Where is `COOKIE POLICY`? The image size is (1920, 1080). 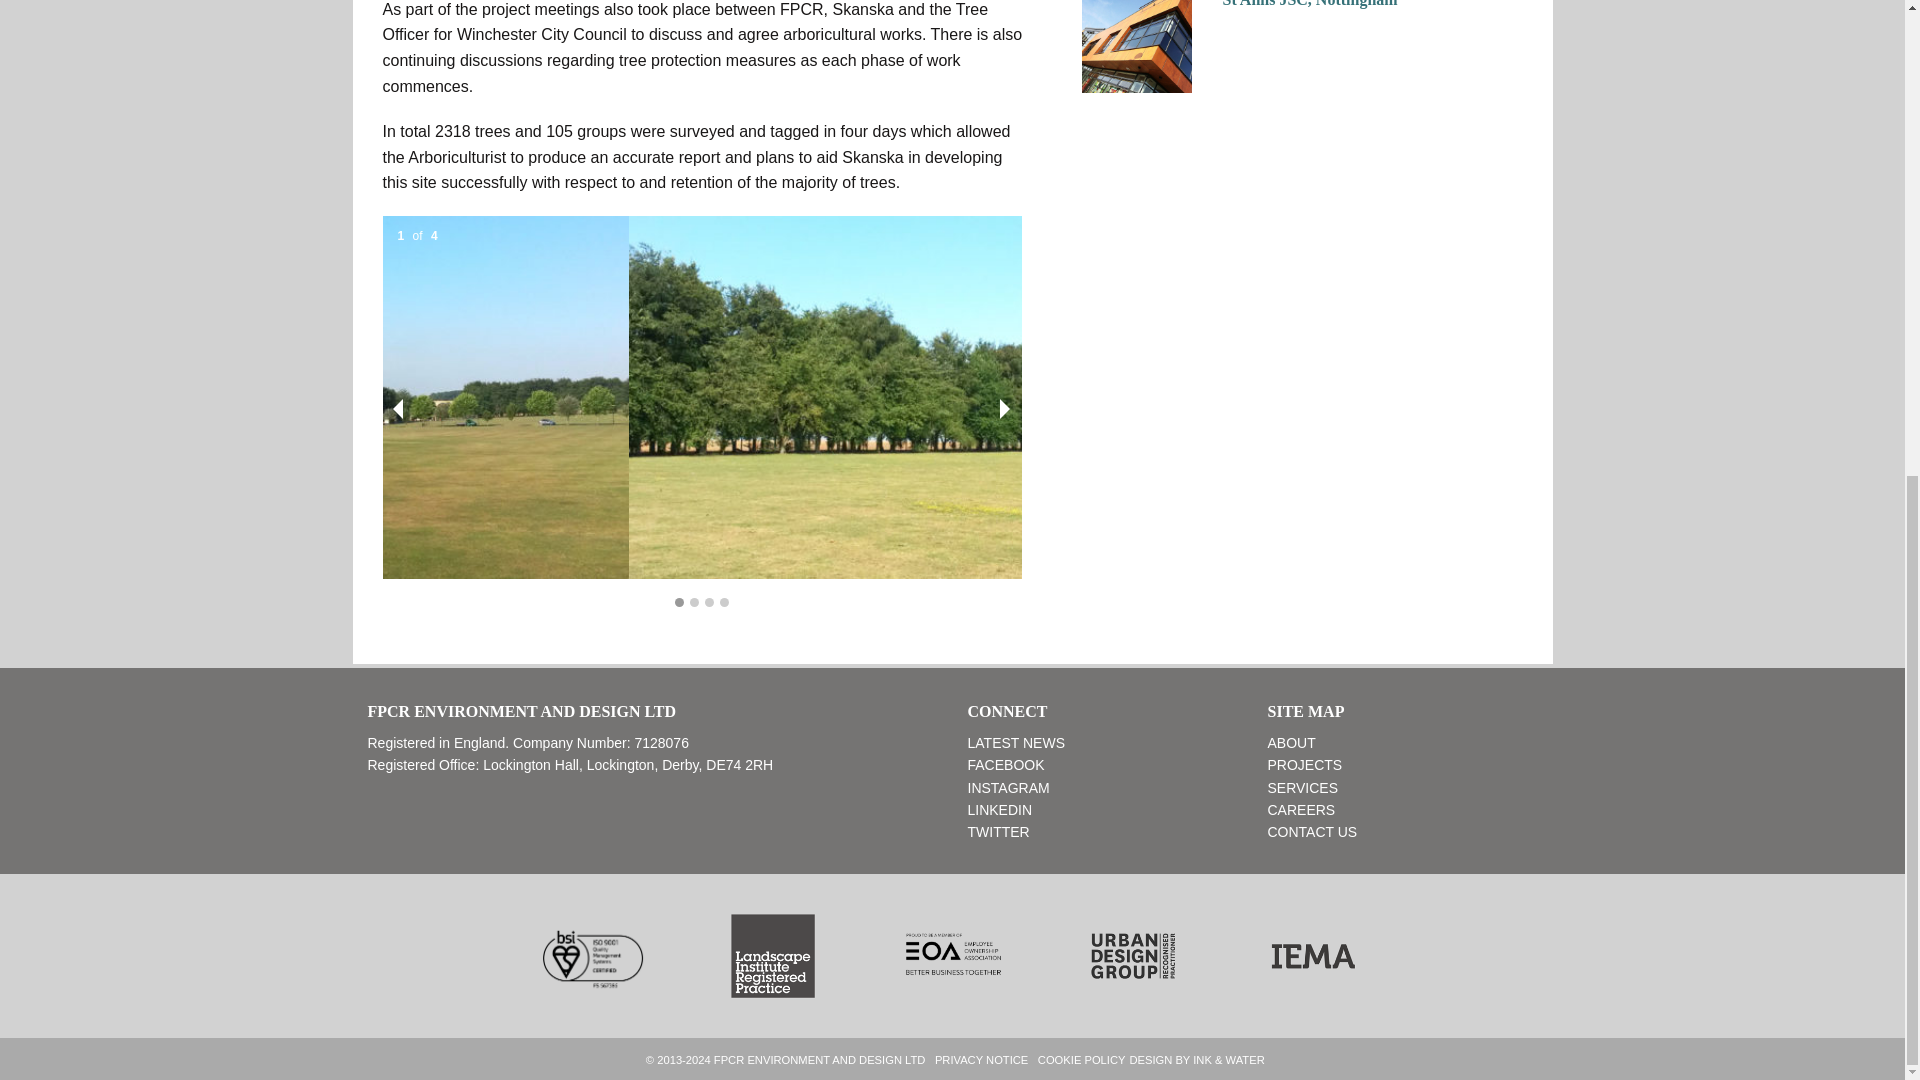
COOKIE POLICY is located at coordinates (1082, 1060).